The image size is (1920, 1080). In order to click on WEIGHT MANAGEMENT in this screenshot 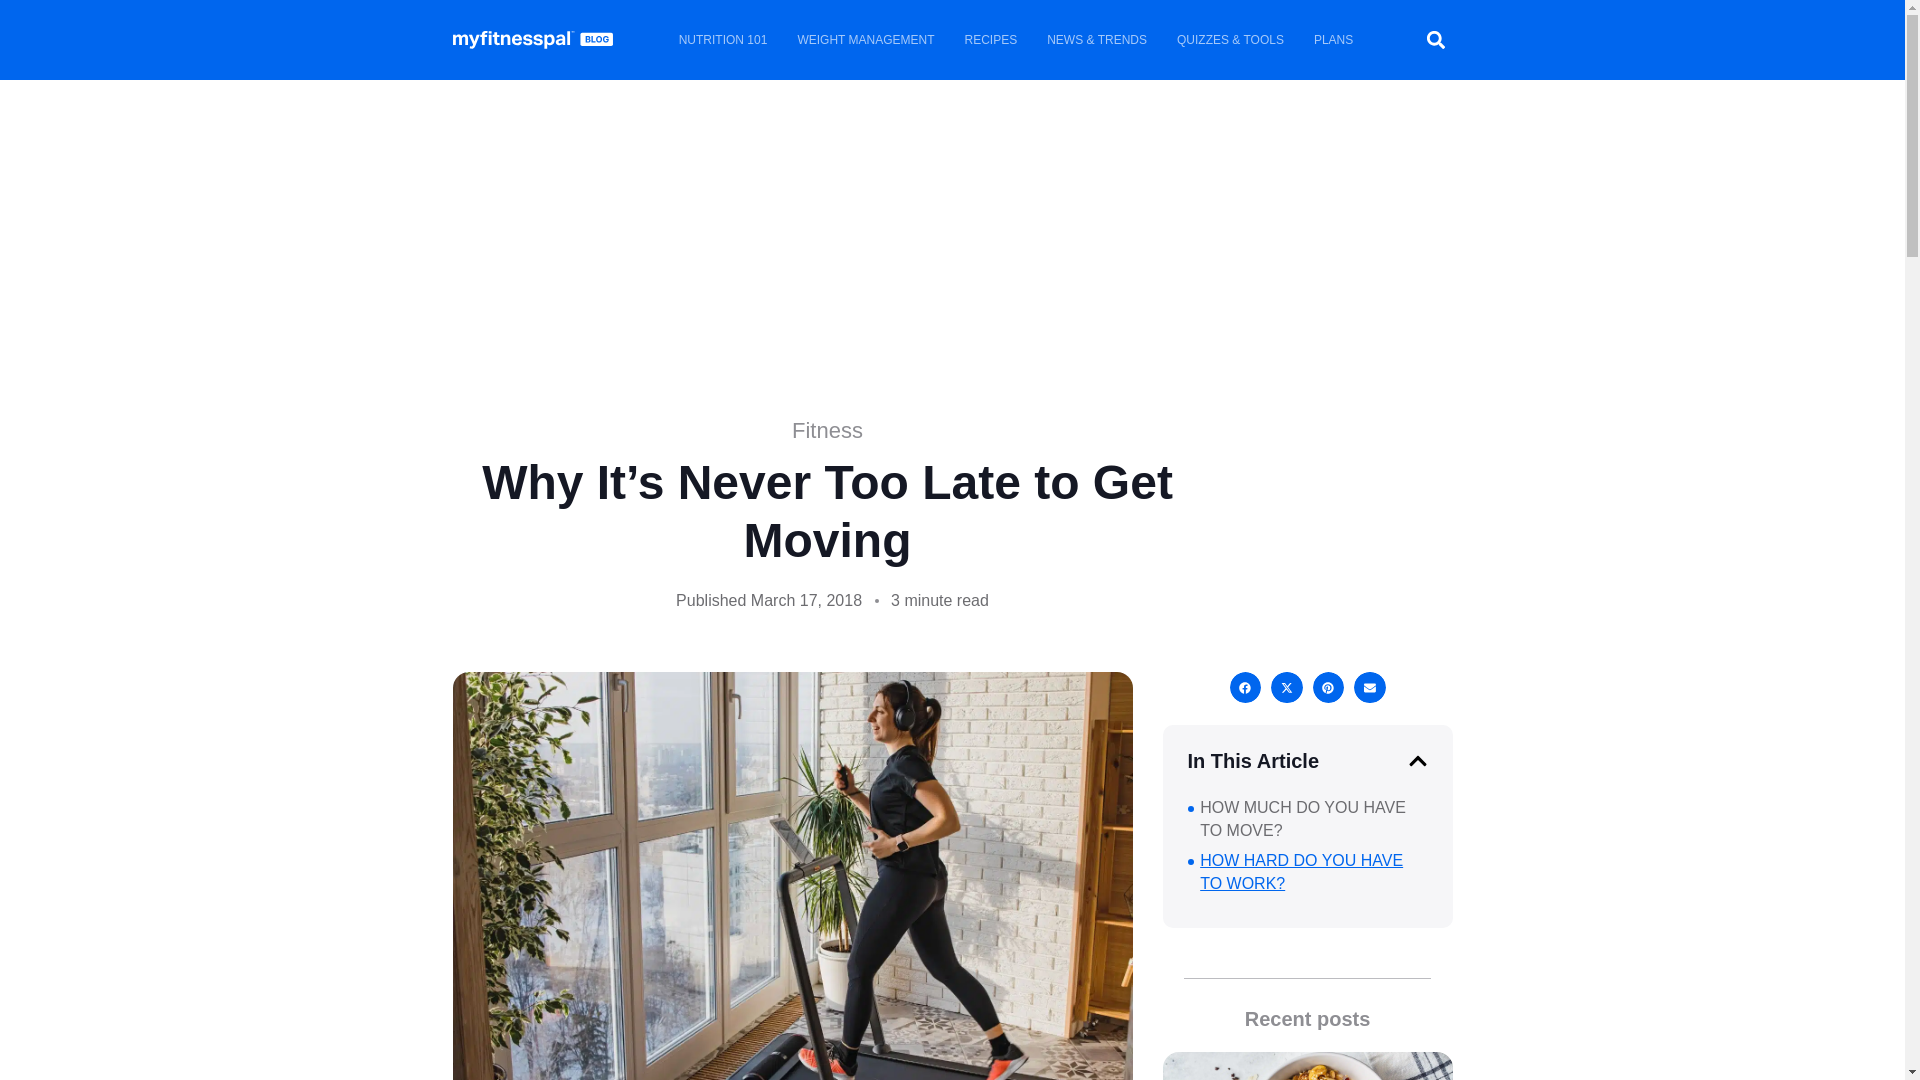, I will do `click(864, 40)`.